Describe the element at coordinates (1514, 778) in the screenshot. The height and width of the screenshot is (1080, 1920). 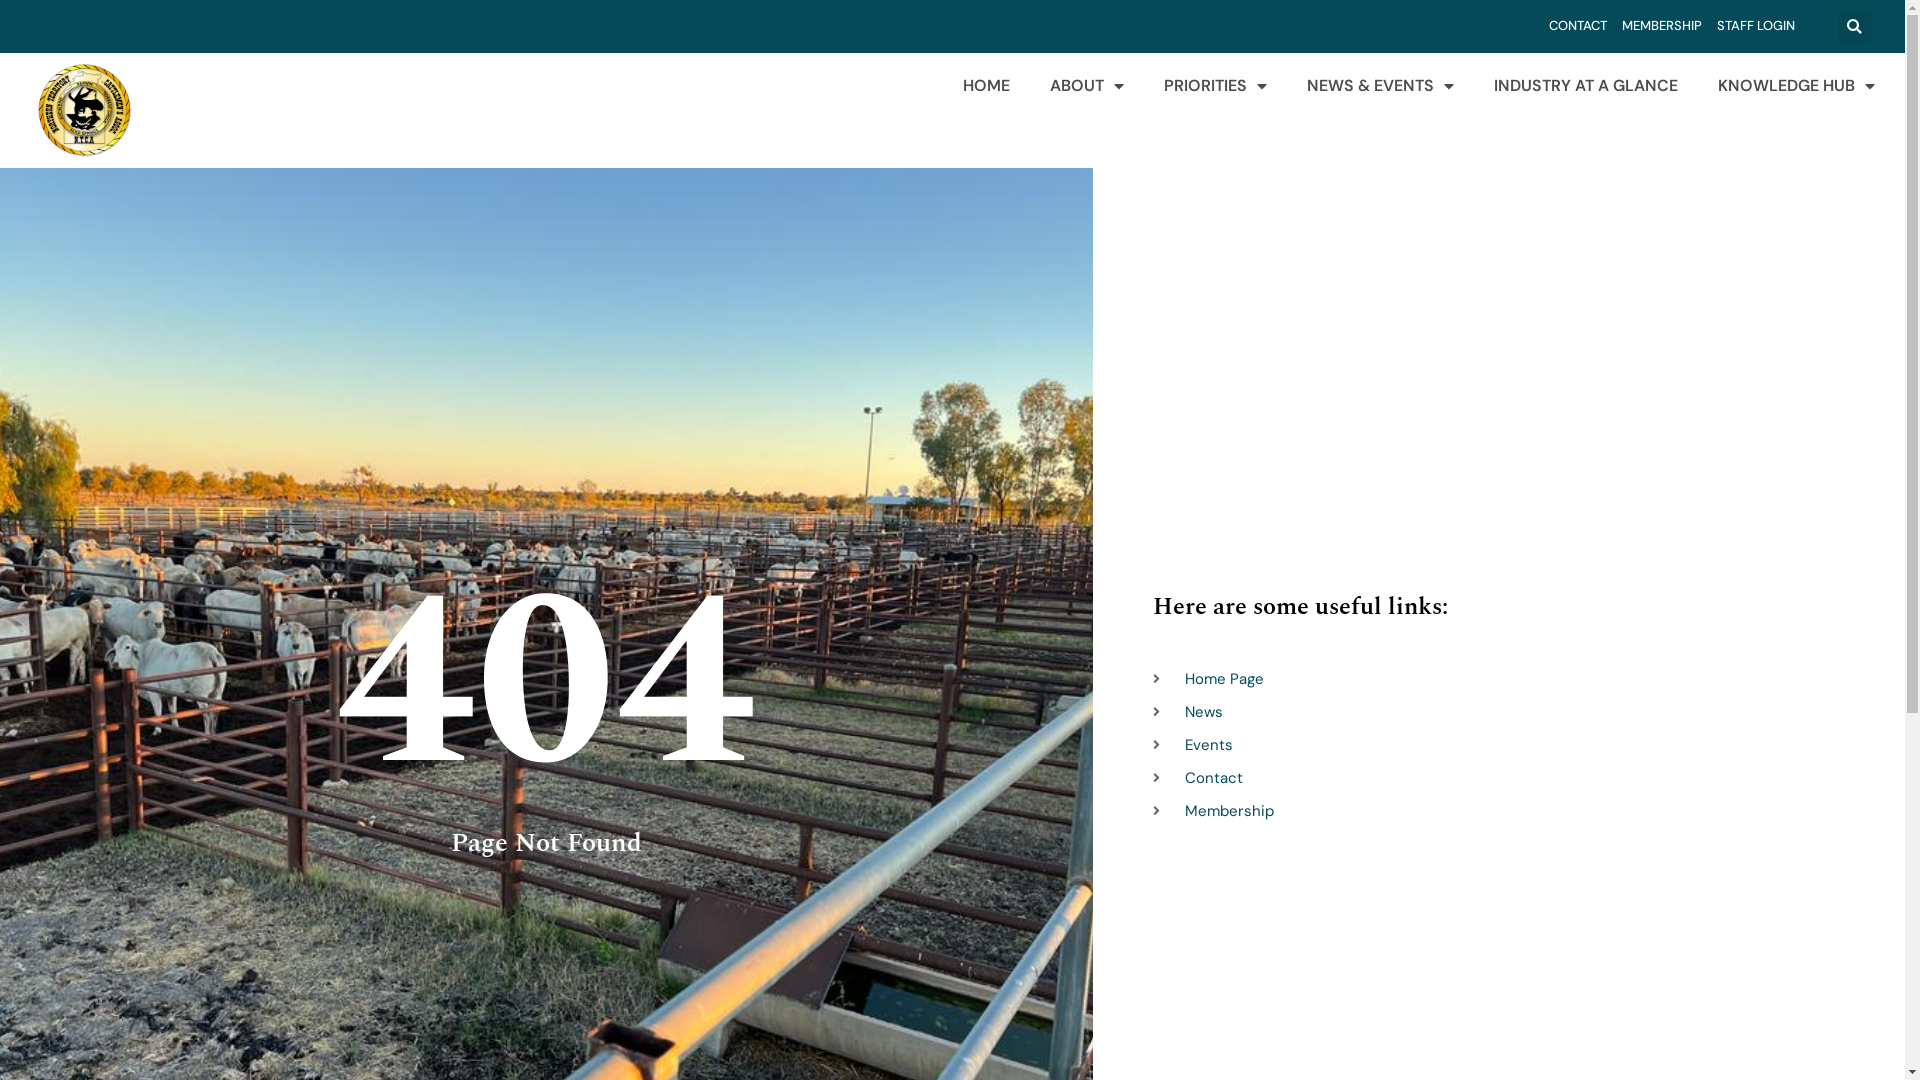
I see `Contact` at that location.